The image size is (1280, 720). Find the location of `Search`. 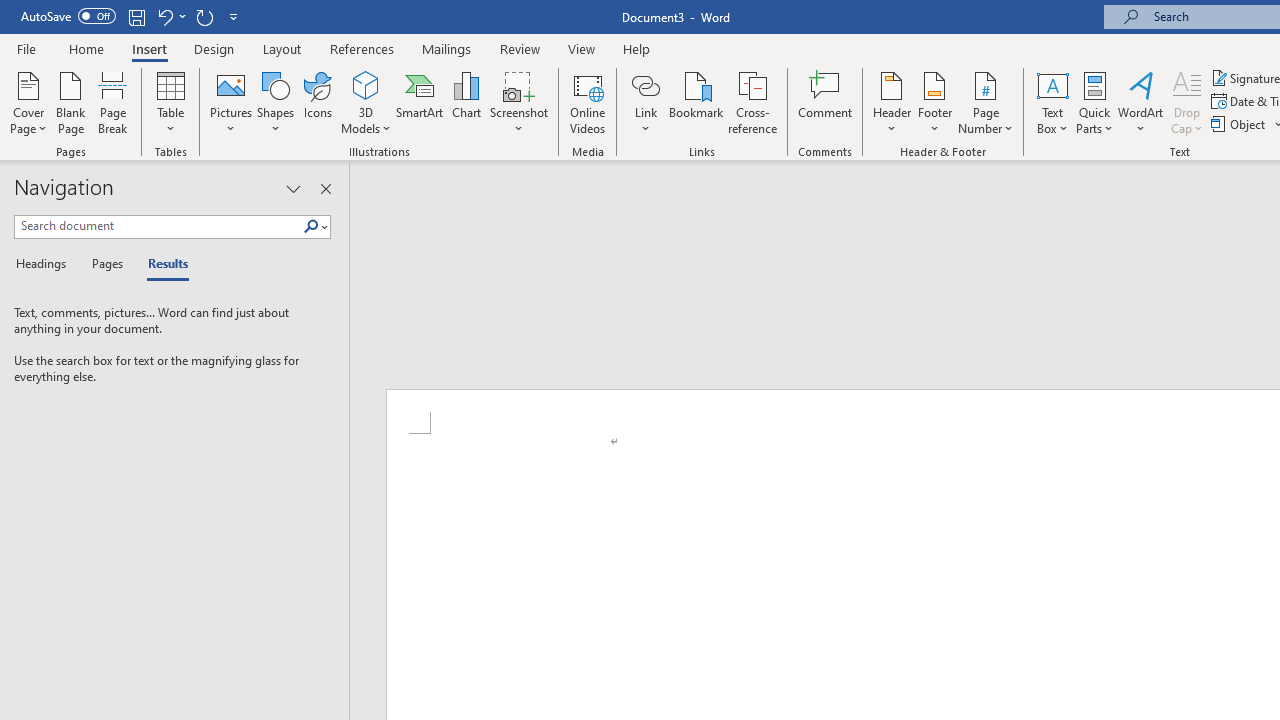

Search is located at coordinates (311, 227).